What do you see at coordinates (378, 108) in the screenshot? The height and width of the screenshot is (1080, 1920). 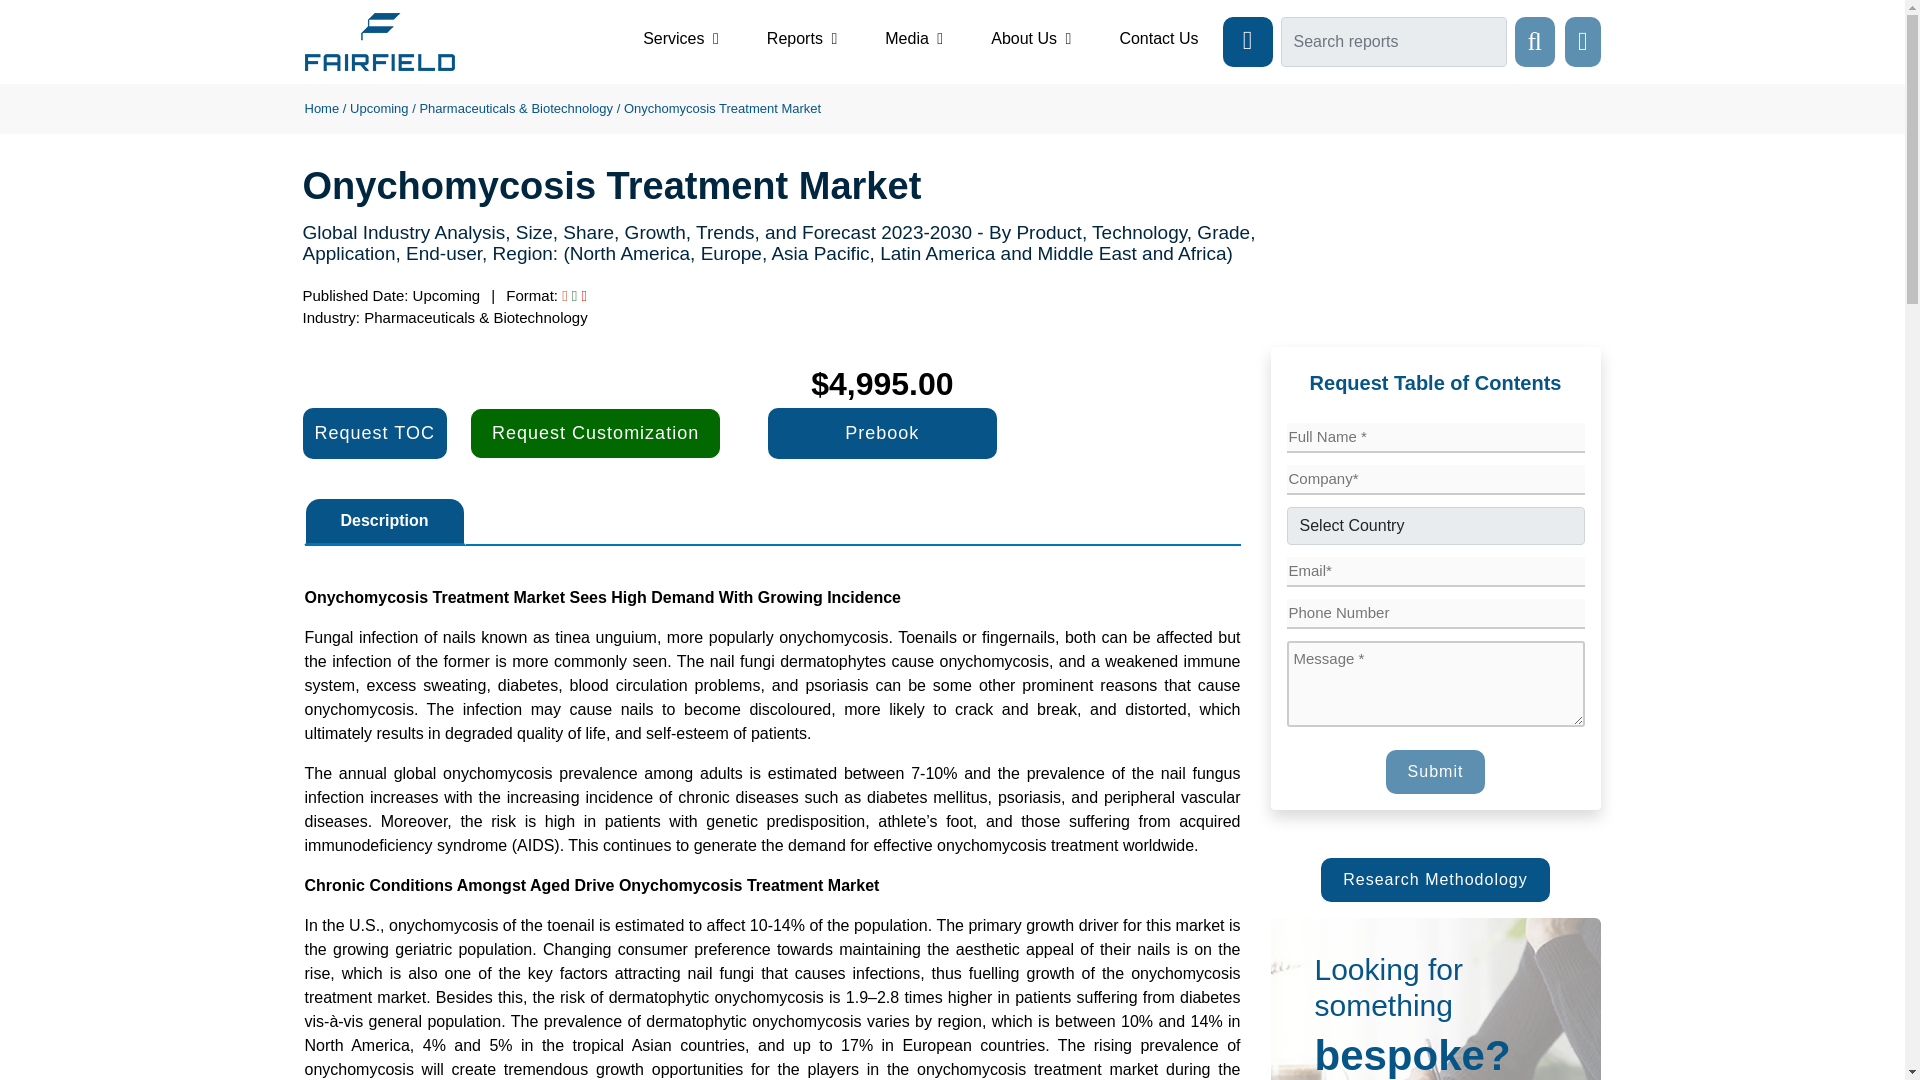 I see `Upcoming` at bounding box center [378, 108].